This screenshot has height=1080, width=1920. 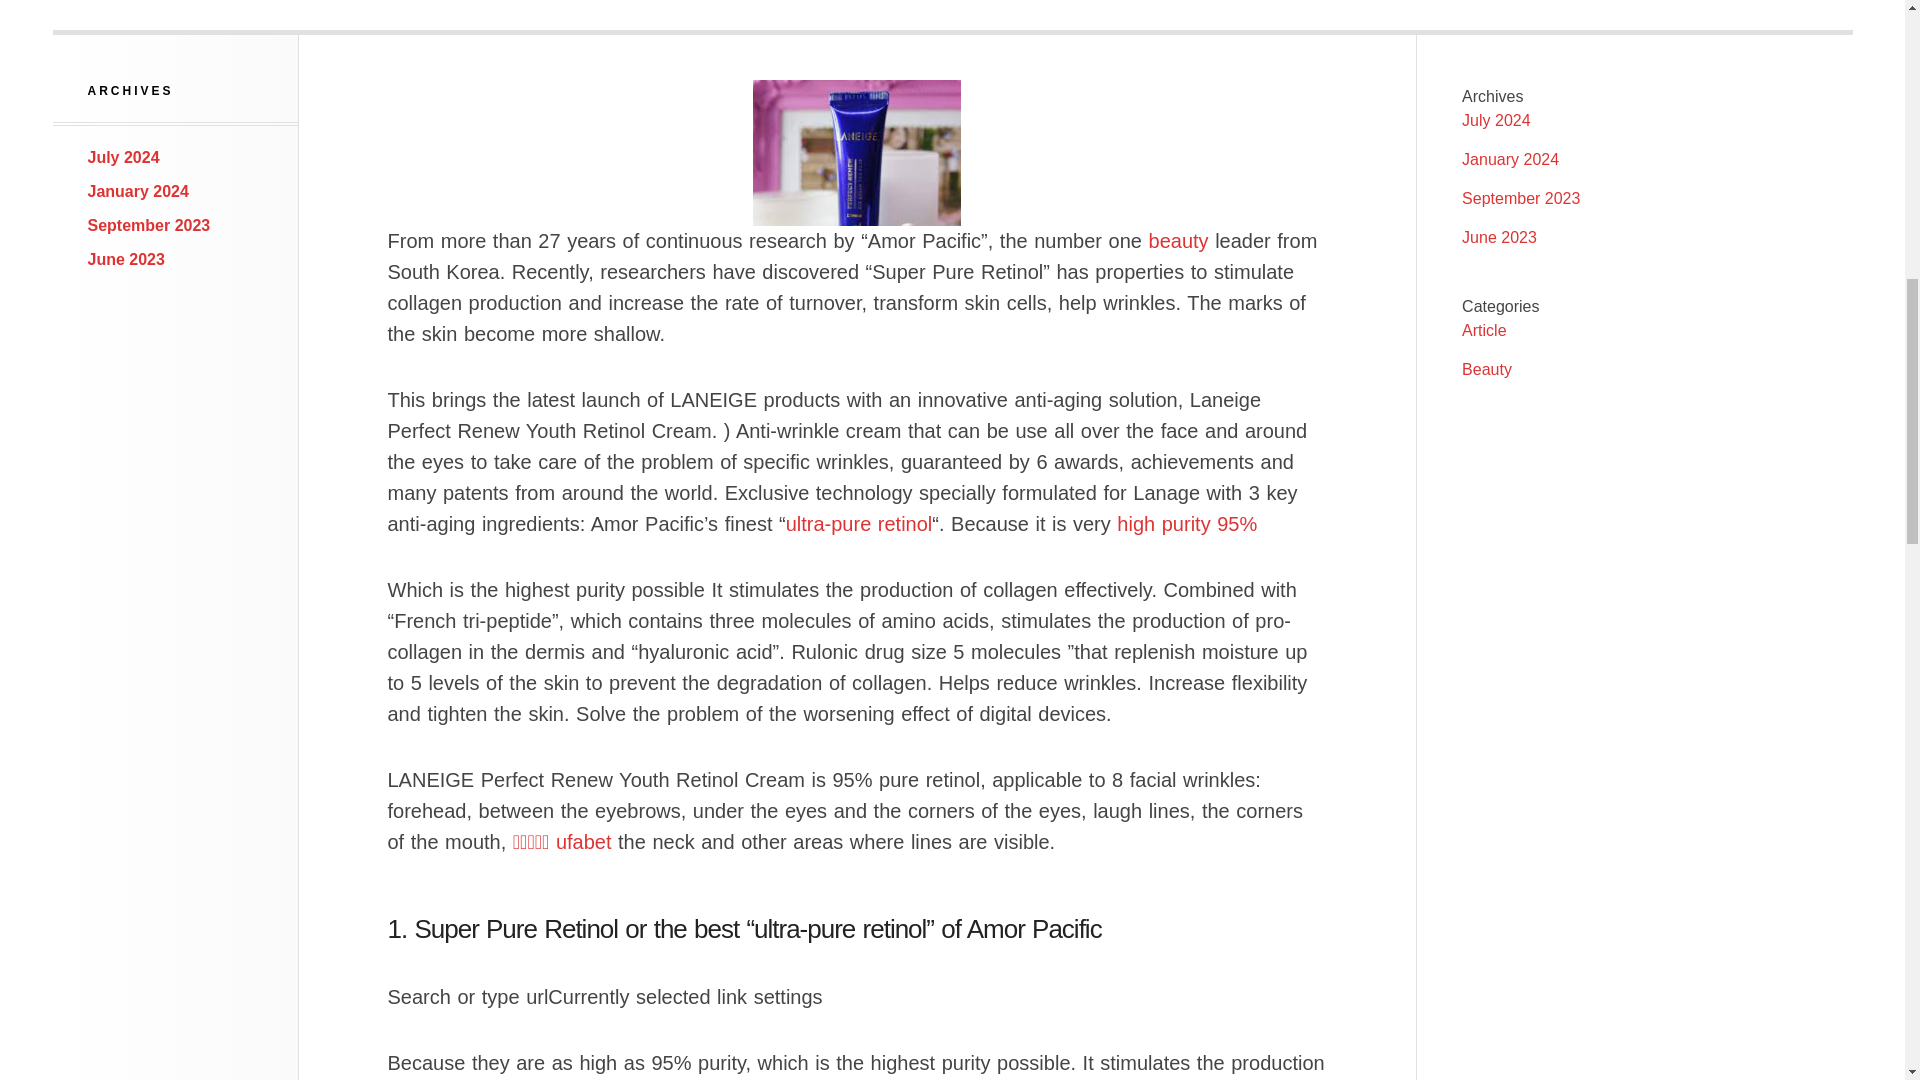 What do you see at coordinates (1496, 120) in the screenshot?
I see `July 2024` at bounding box center [1496, 120].